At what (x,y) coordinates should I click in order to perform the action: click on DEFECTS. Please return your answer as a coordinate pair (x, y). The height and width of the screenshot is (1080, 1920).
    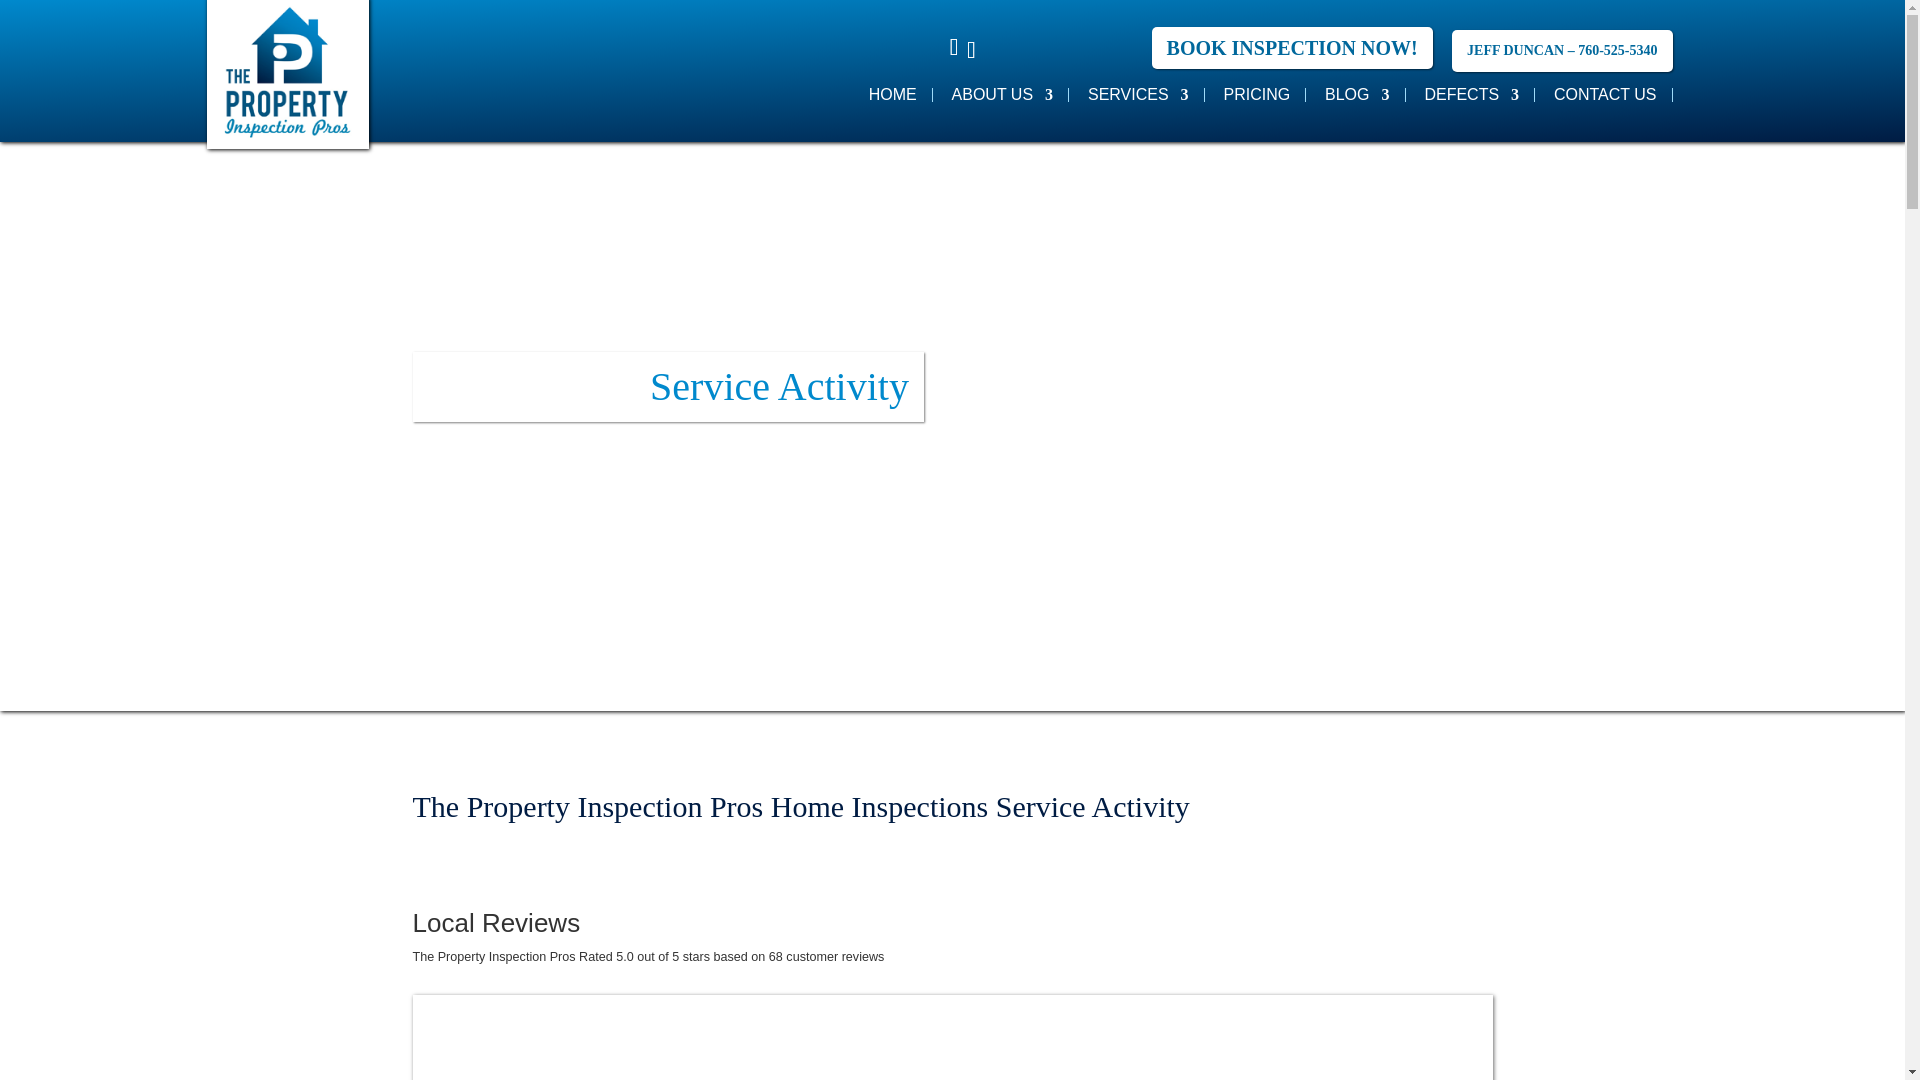
    Looking at the image, I should click on (1471, 94).